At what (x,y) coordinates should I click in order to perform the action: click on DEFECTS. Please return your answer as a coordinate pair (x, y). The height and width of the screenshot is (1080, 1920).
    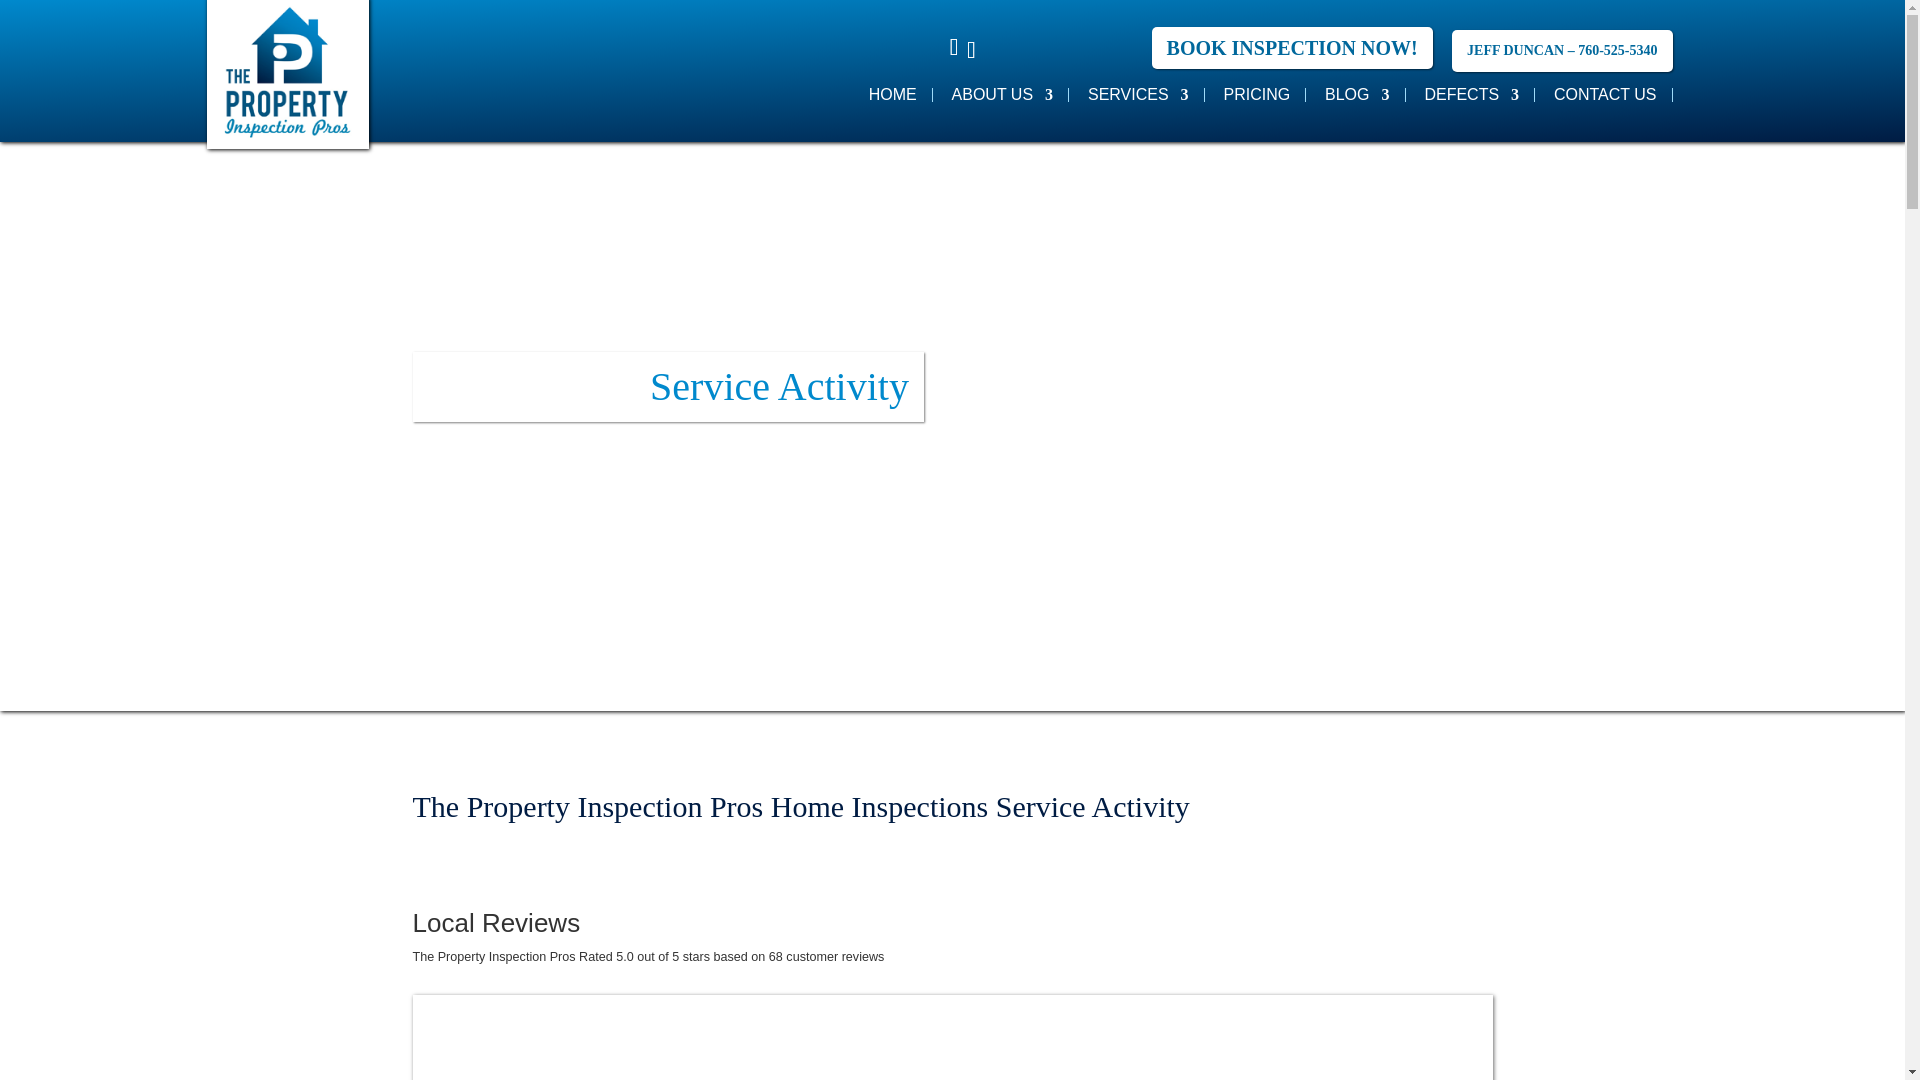
    Looking at the image, I should click on (1471, 94).